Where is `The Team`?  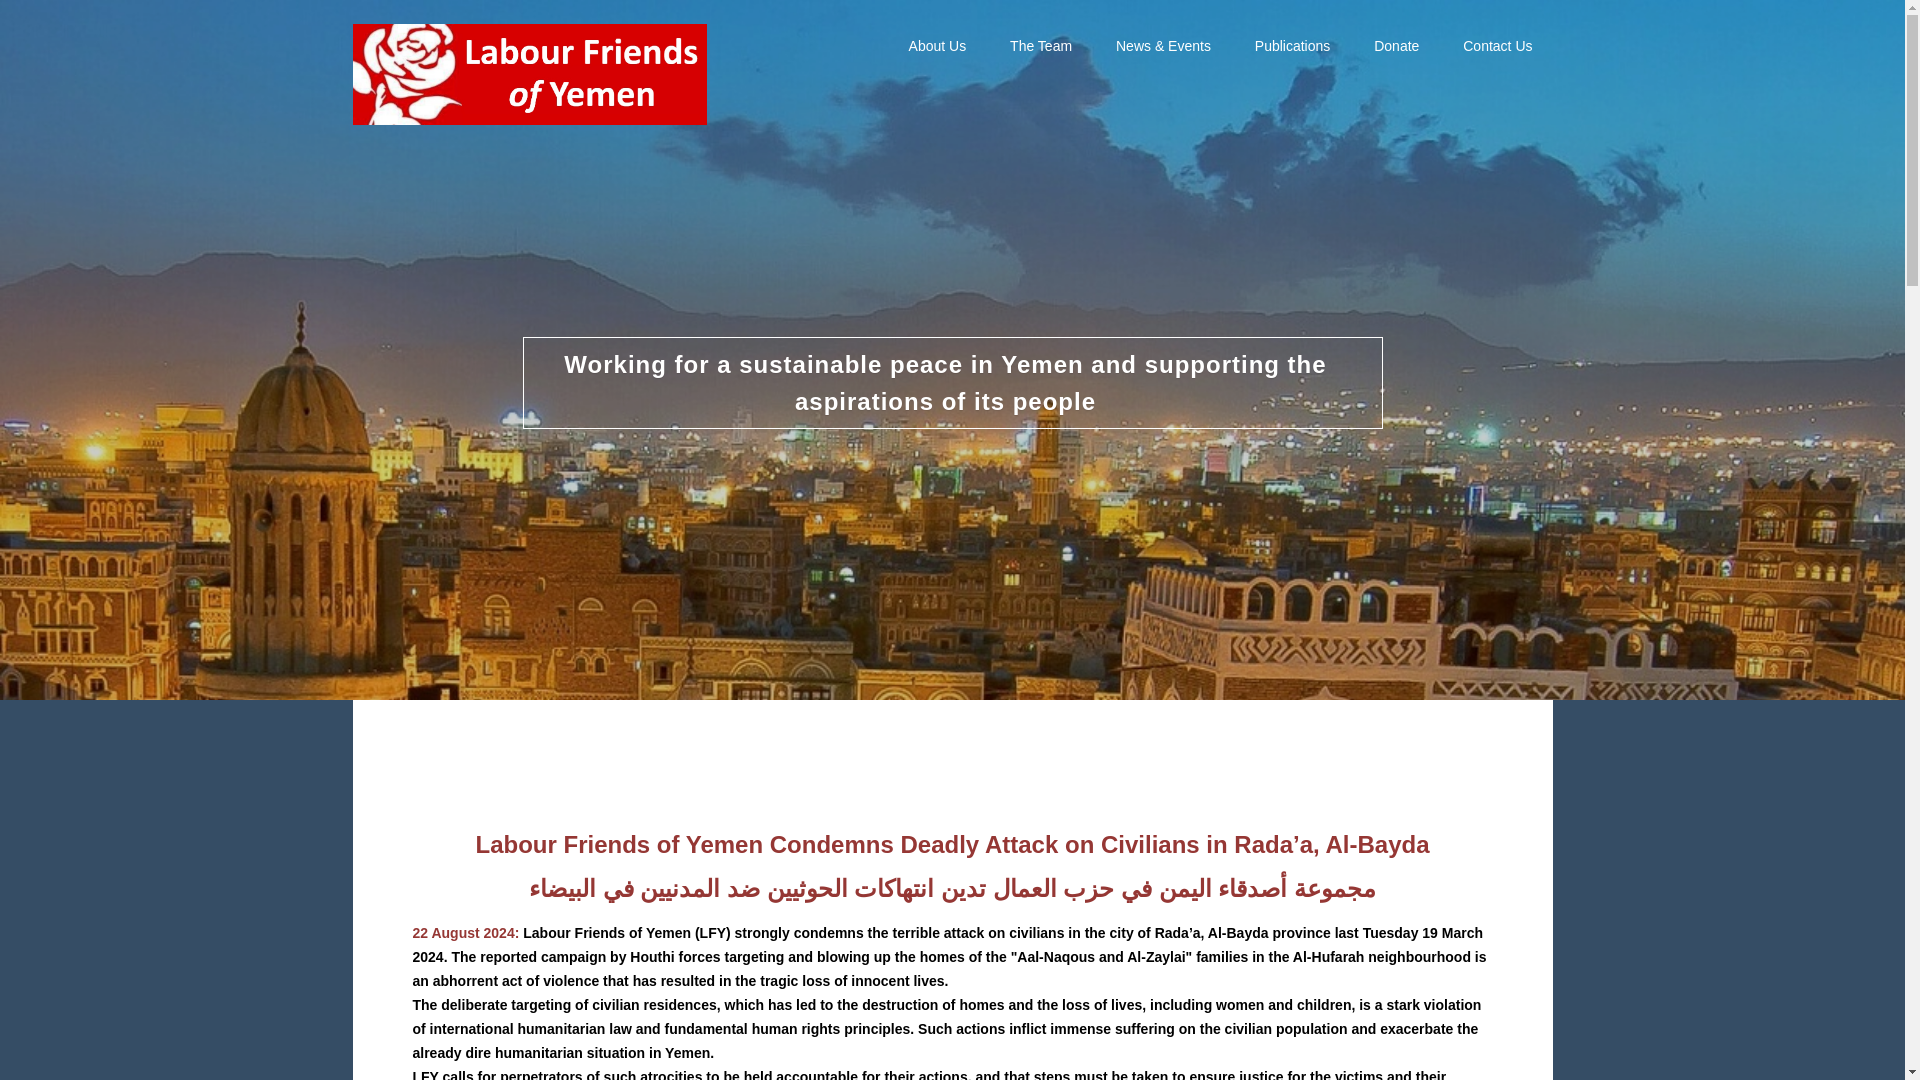
The Team is located at coordinates (1041, 46).